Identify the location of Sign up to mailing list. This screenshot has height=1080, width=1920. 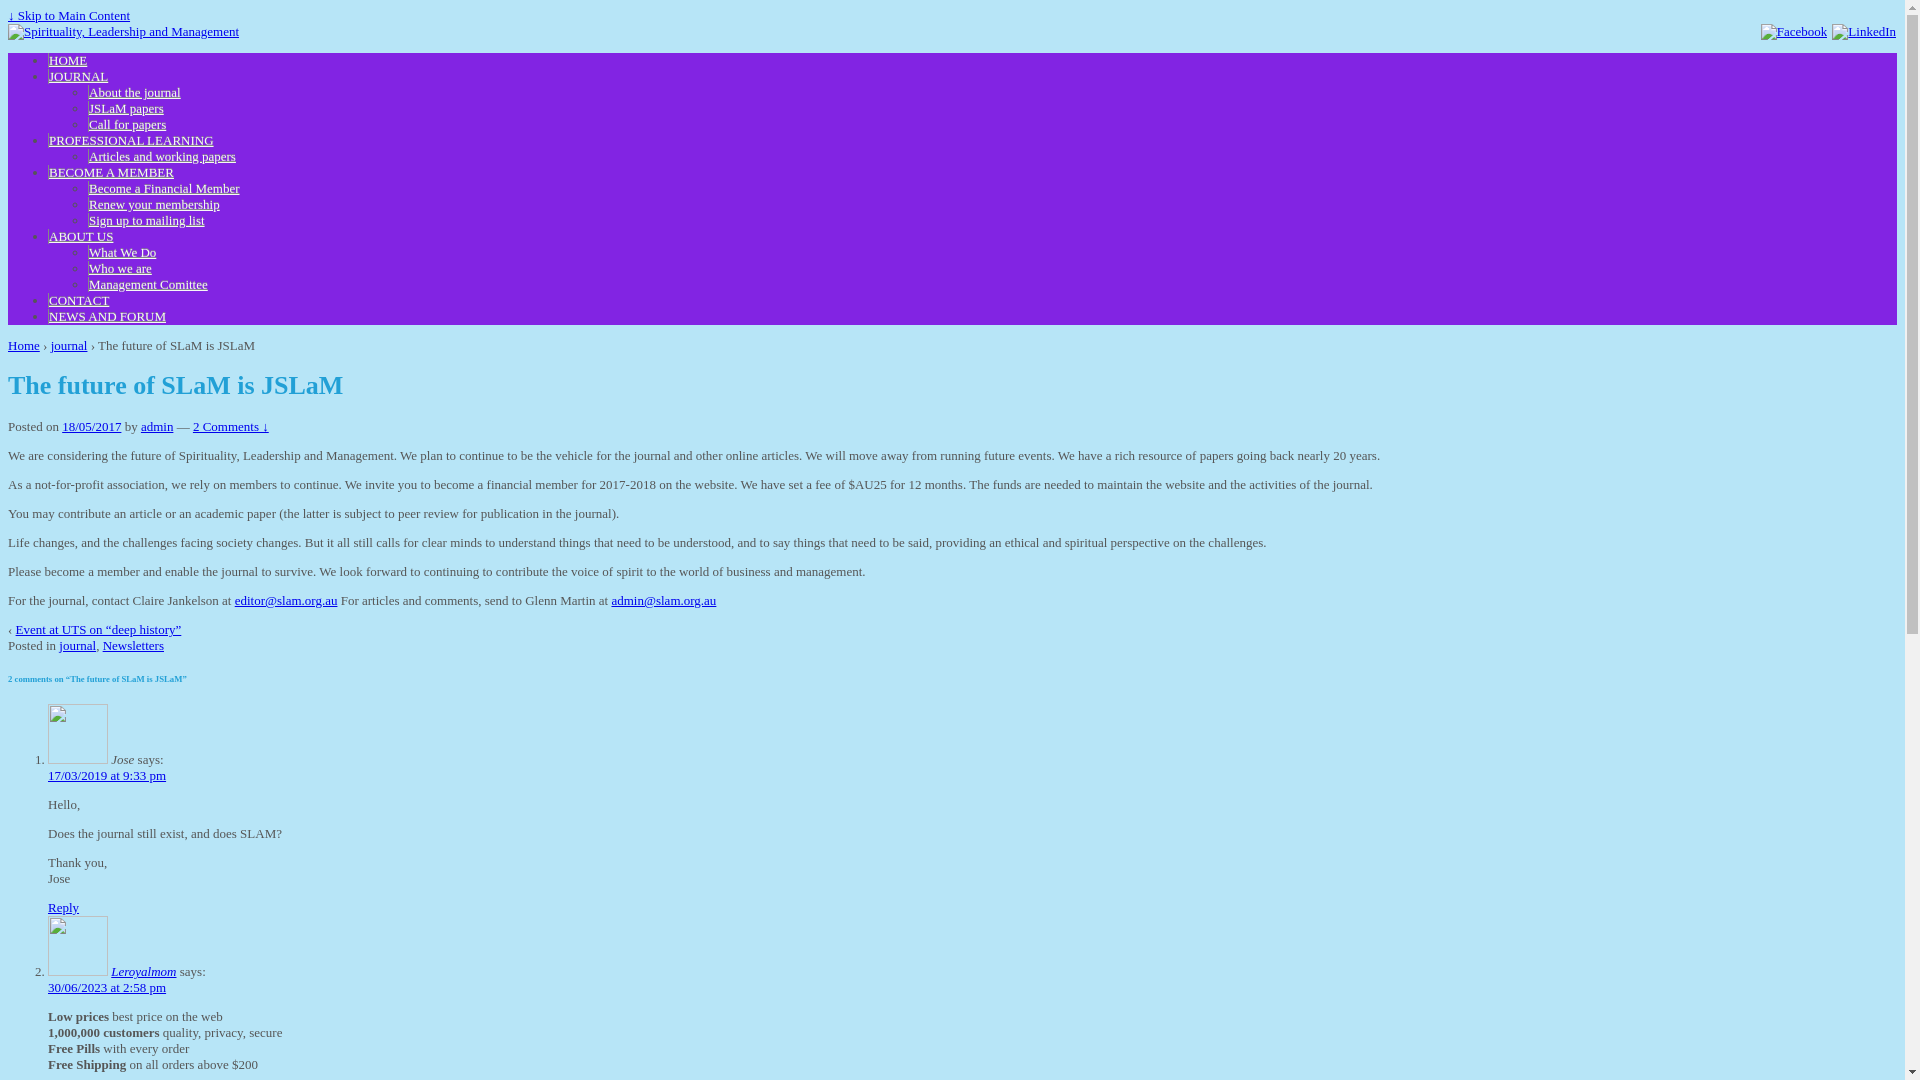
(146, 220).